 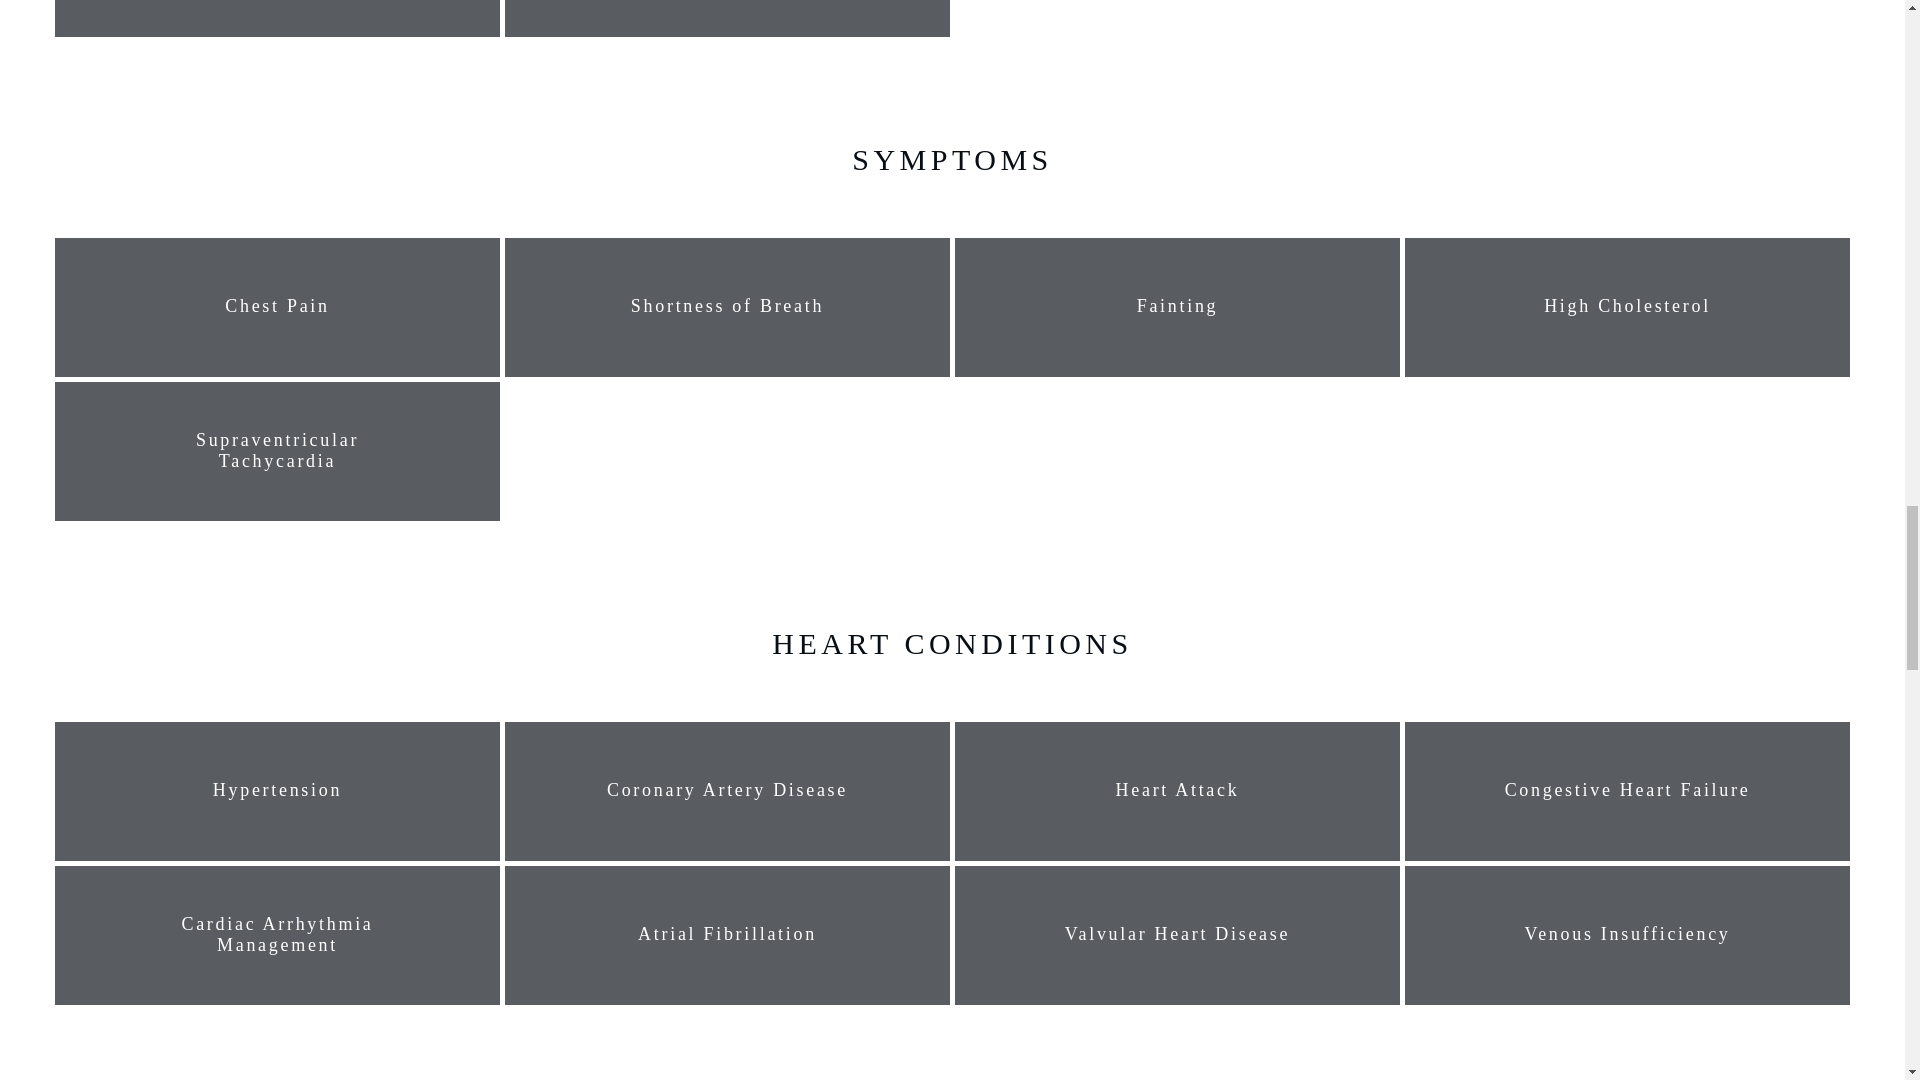 What do you see at coordinates (278, 790) in the screenshot?
I see `Hypertension` at bounding box center [278, 790].